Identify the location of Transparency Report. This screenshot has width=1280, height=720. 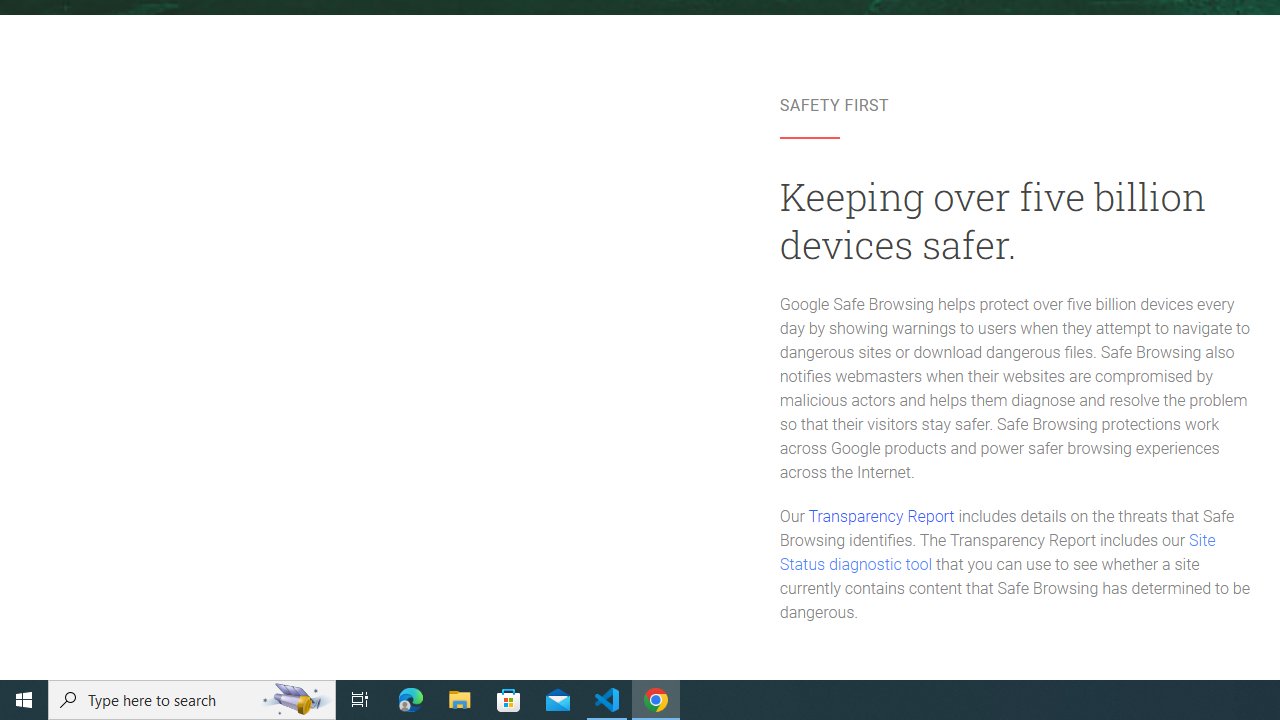
(880, 516).